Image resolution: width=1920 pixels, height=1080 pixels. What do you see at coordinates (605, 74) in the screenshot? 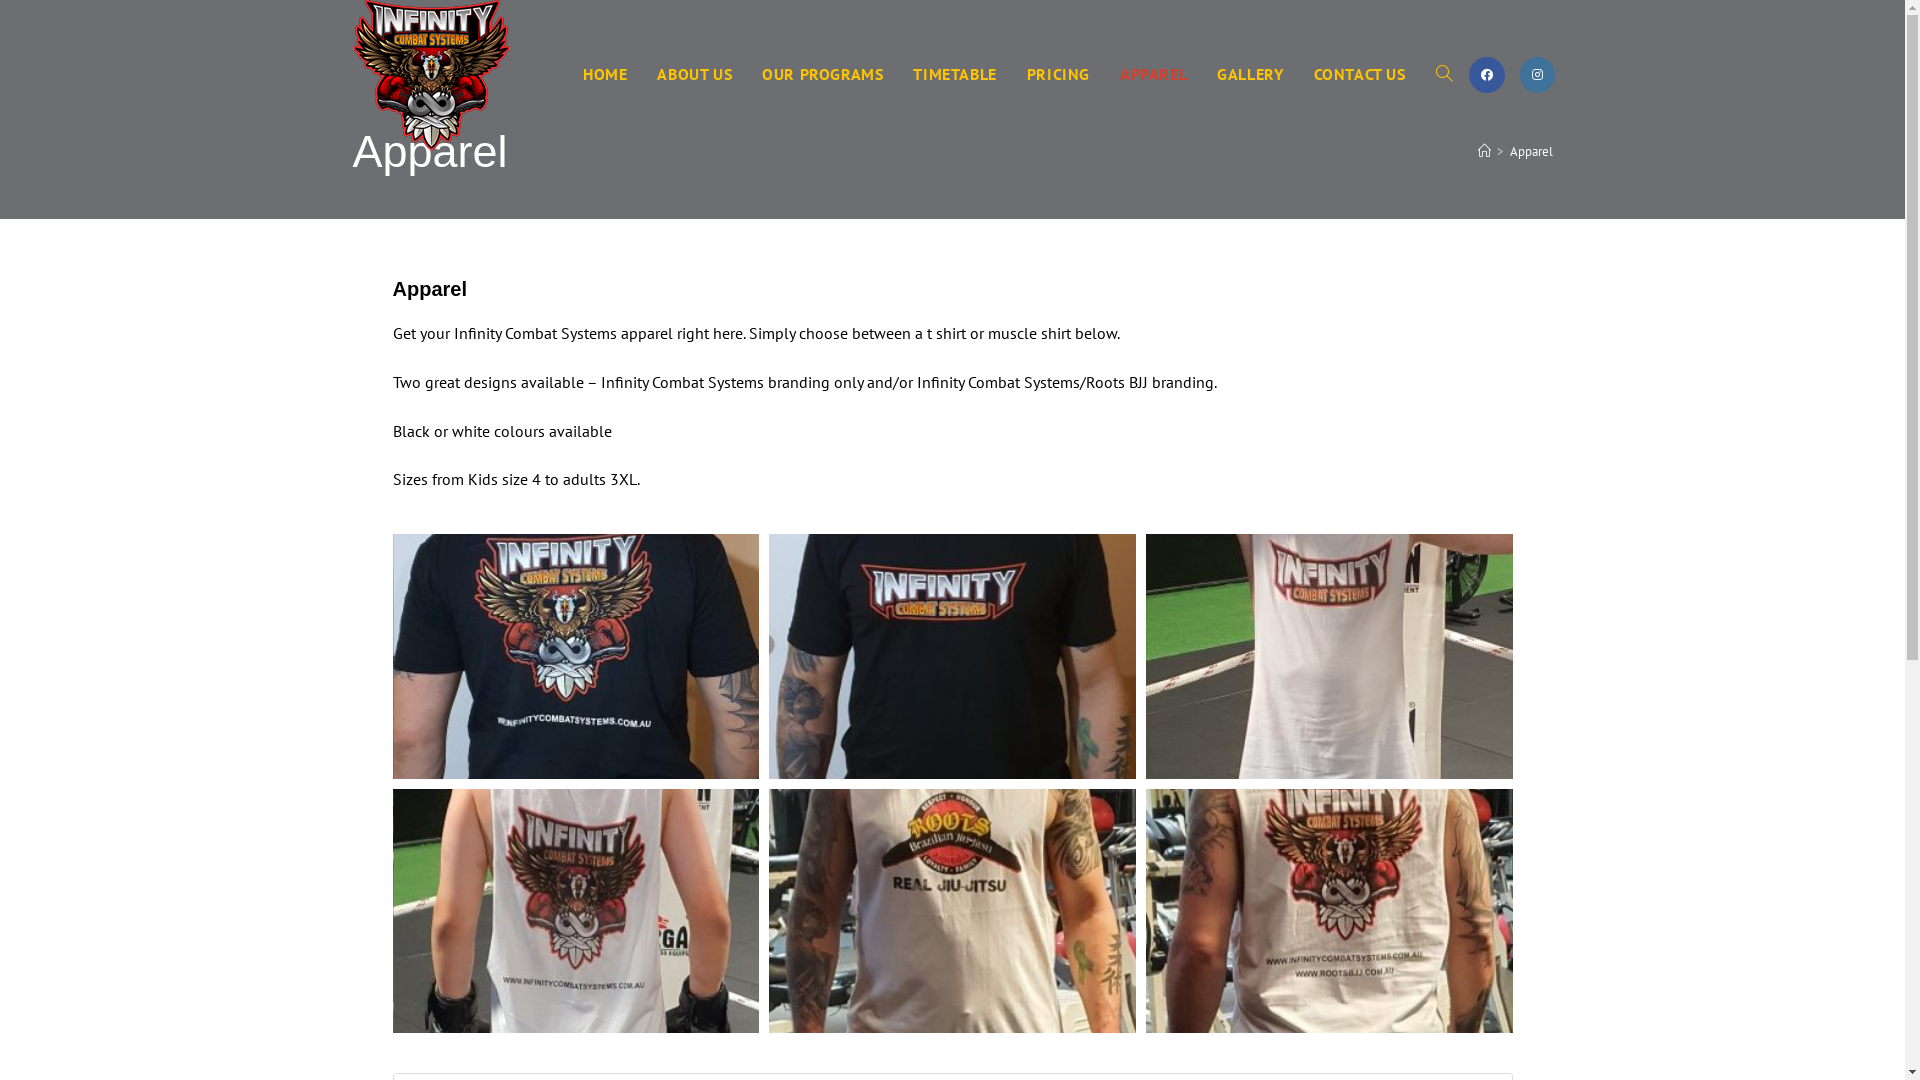
I see `HOME` at bounding box center [605, 74].